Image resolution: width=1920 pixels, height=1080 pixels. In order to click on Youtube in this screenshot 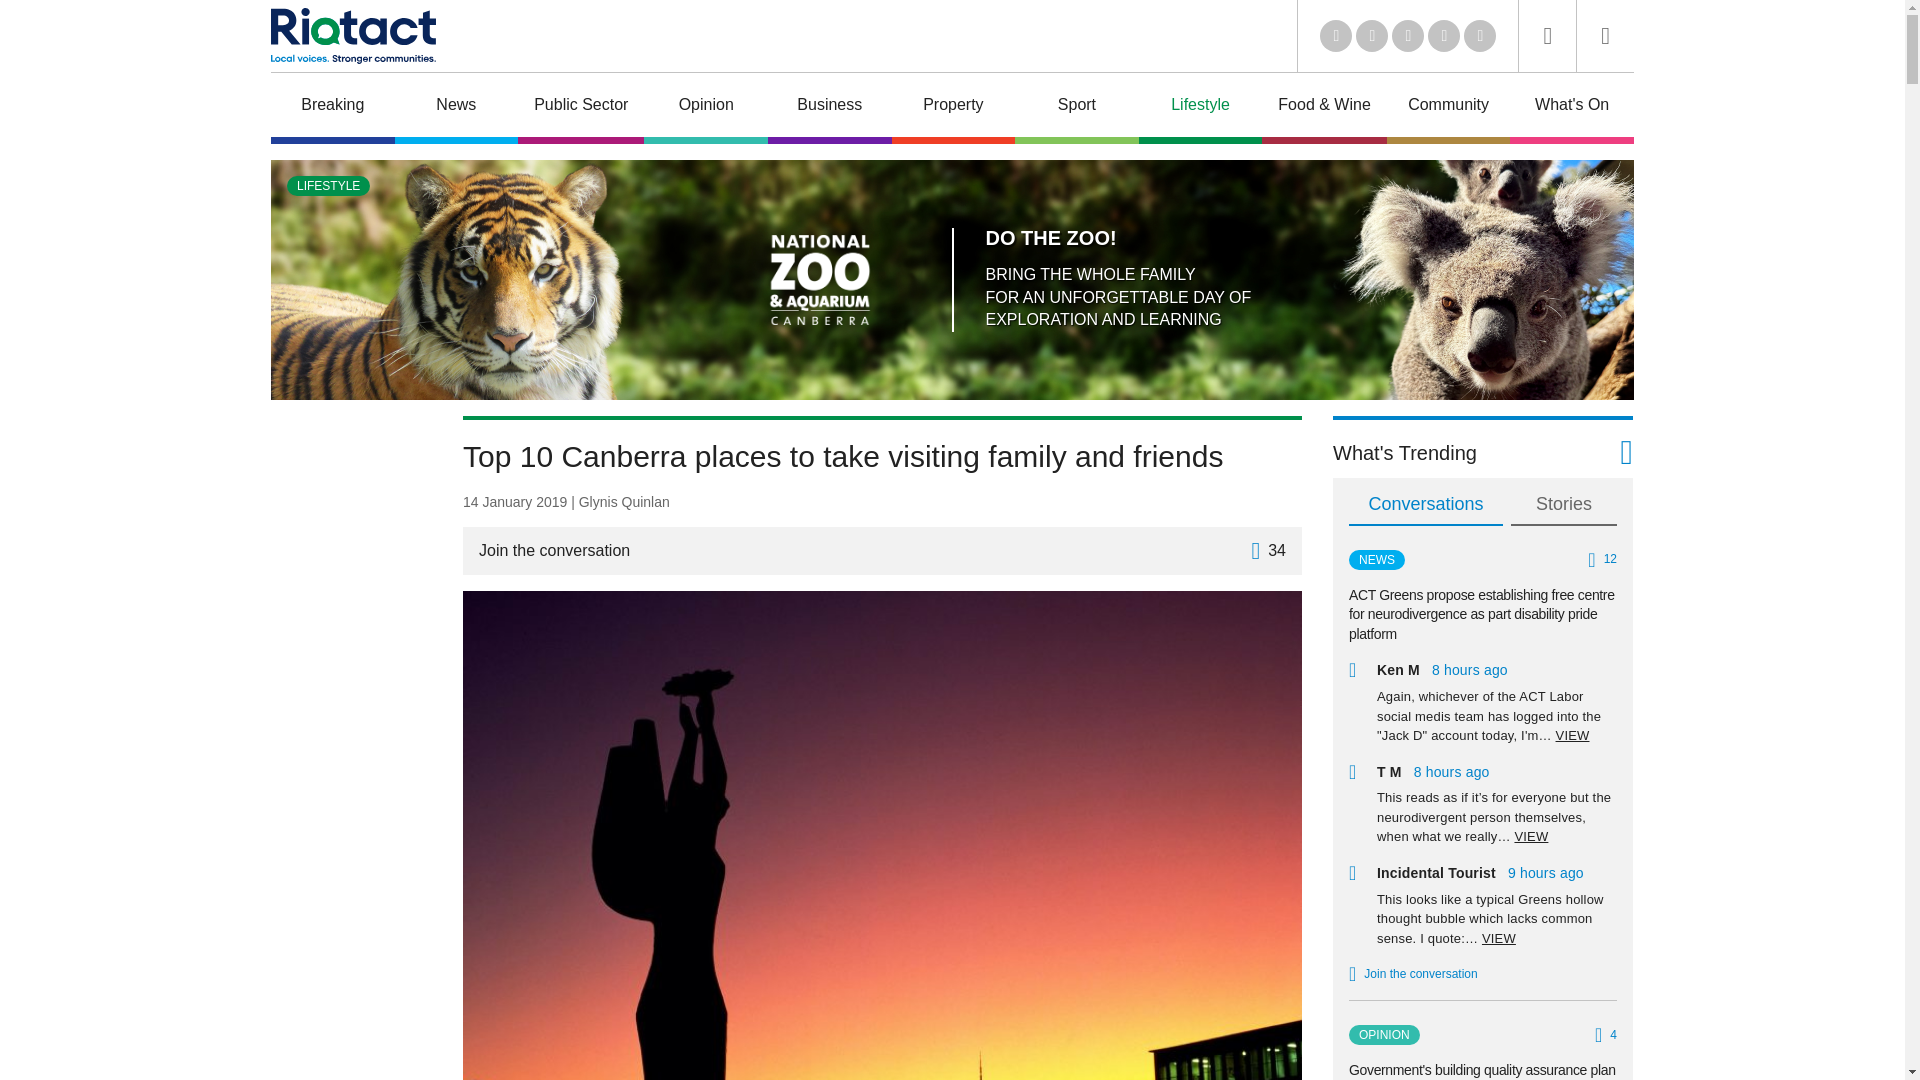, I will do `click(1408, 36)`.